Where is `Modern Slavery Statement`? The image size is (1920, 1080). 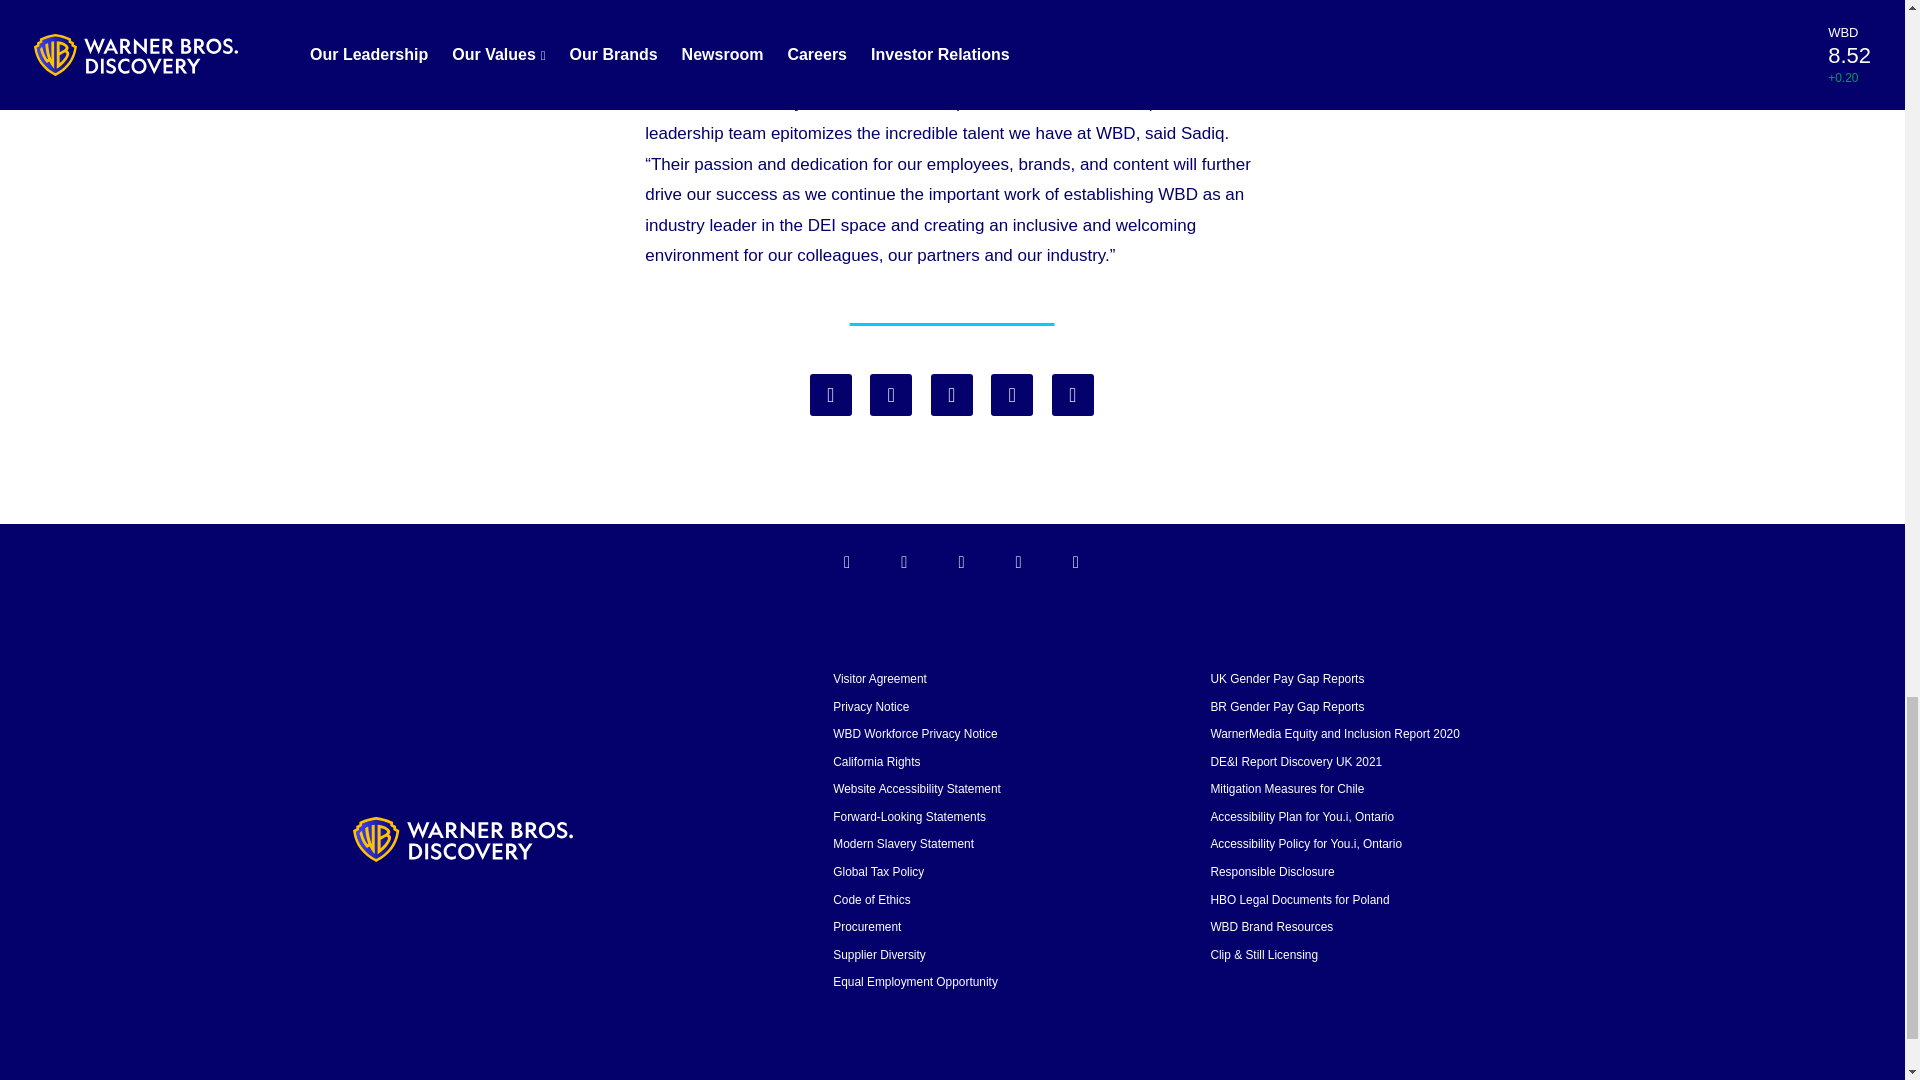 Modern Slavery Statement is located at coordinates (903, 844).